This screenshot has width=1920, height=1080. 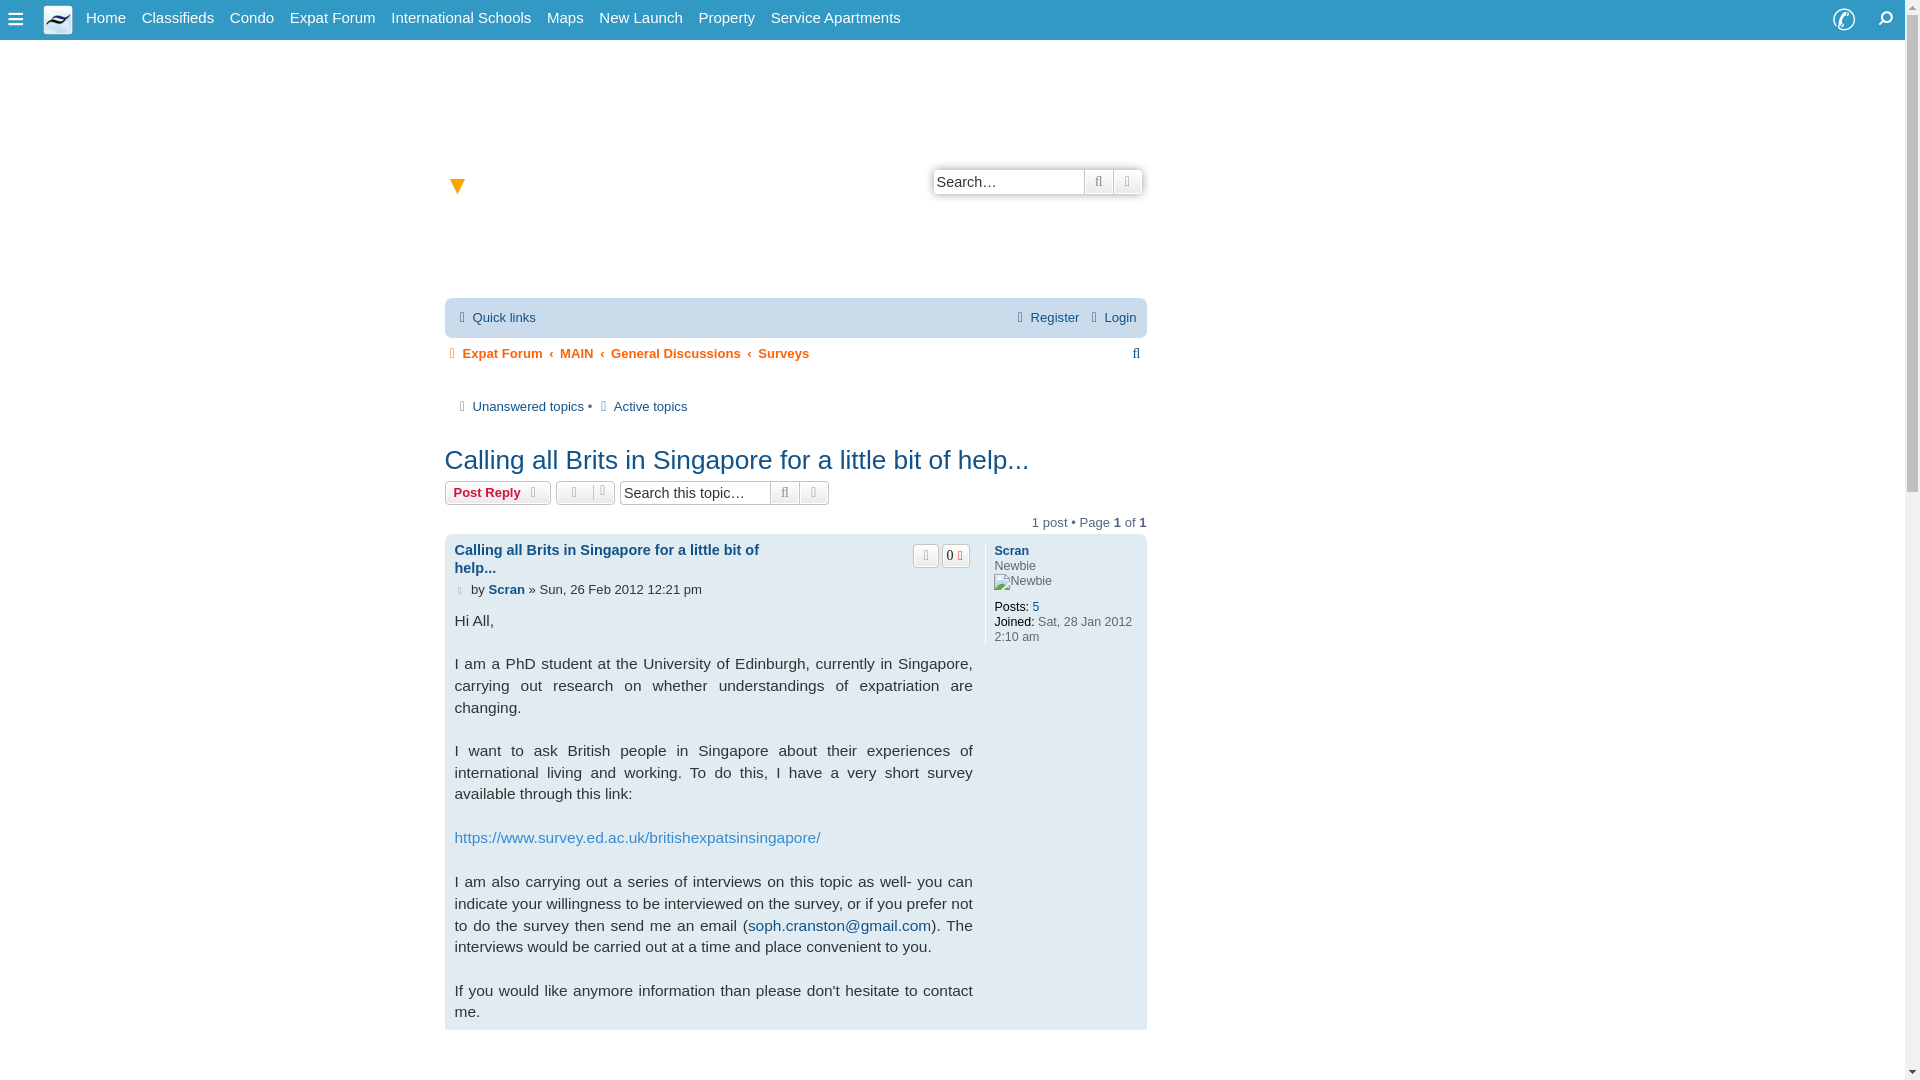 What do you see at coordinates (333, 18) in the screenshot?
I see `Expat Forum` at bounding box center [333, 18].